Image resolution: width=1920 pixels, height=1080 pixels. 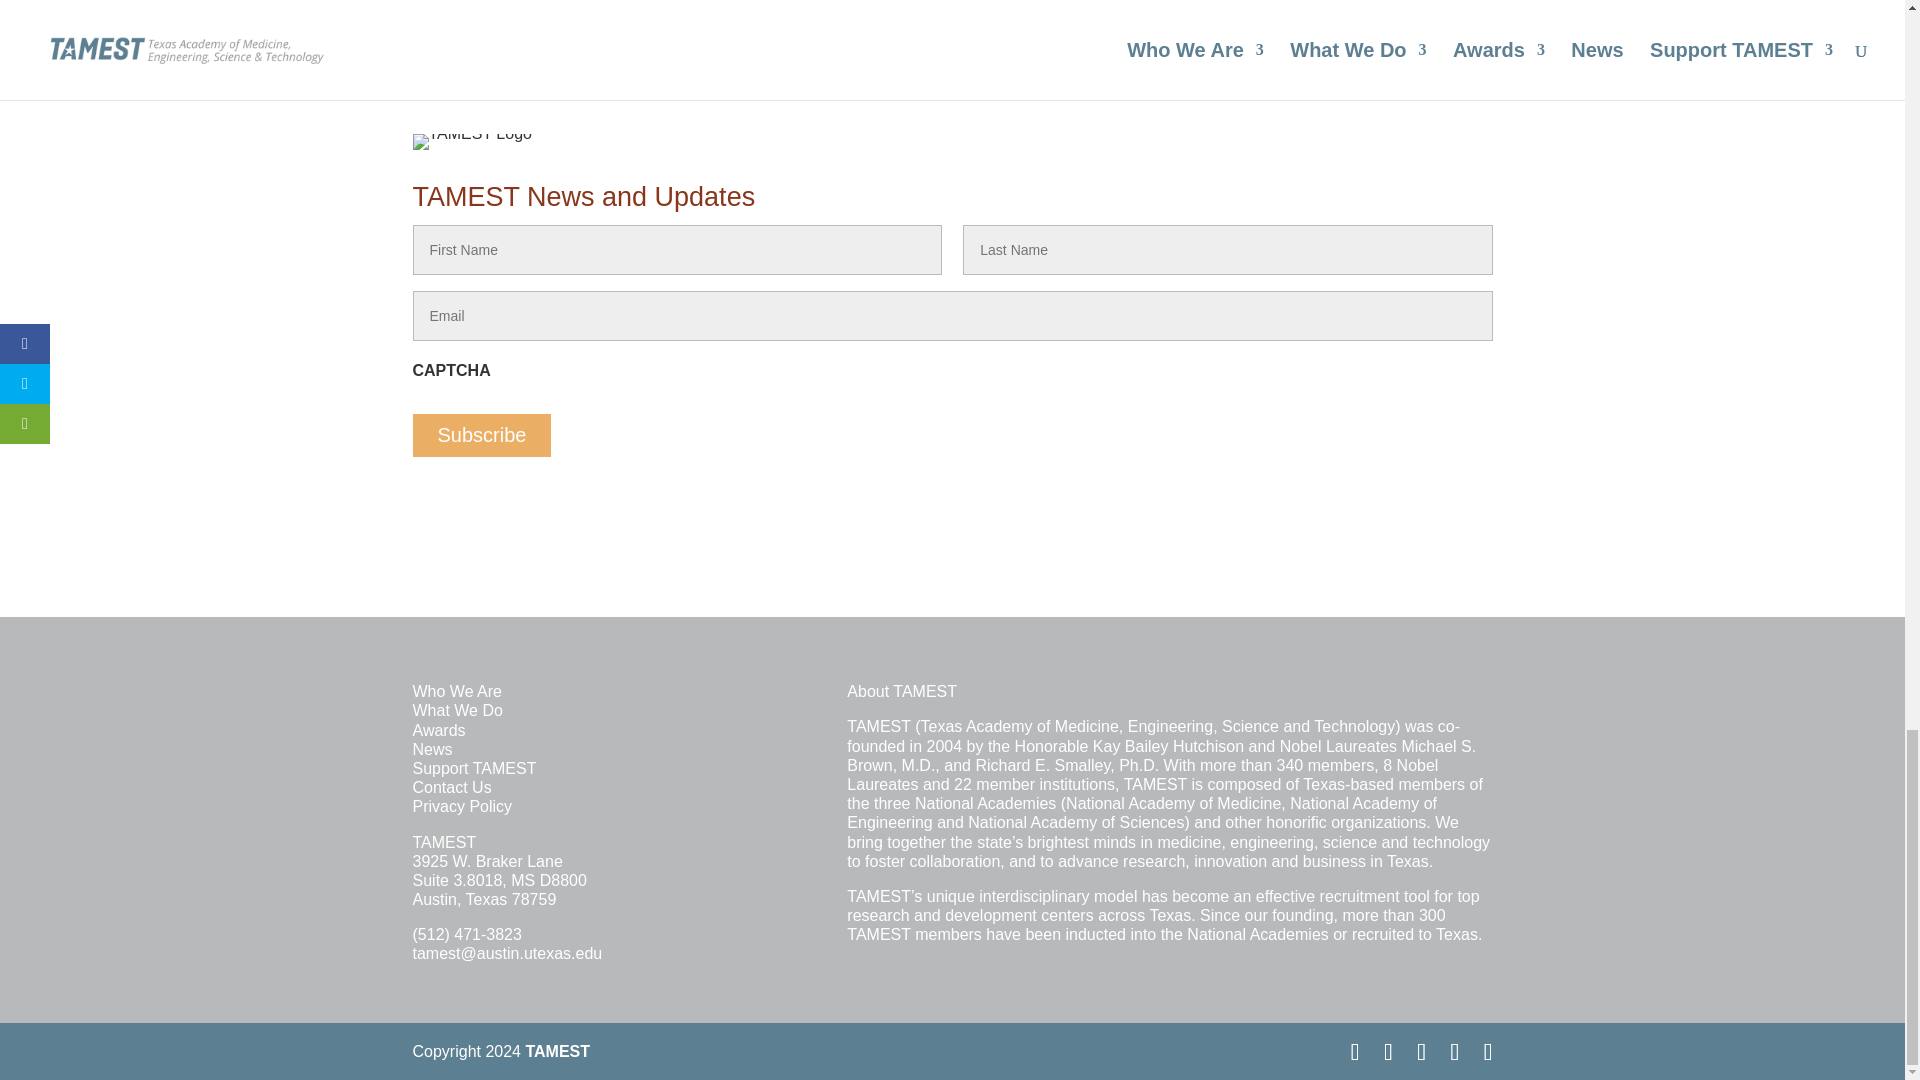 What do you see at coordinates (482, 434) in the screenshot?
I see `Subscribe` at bounding box center [482, 434].